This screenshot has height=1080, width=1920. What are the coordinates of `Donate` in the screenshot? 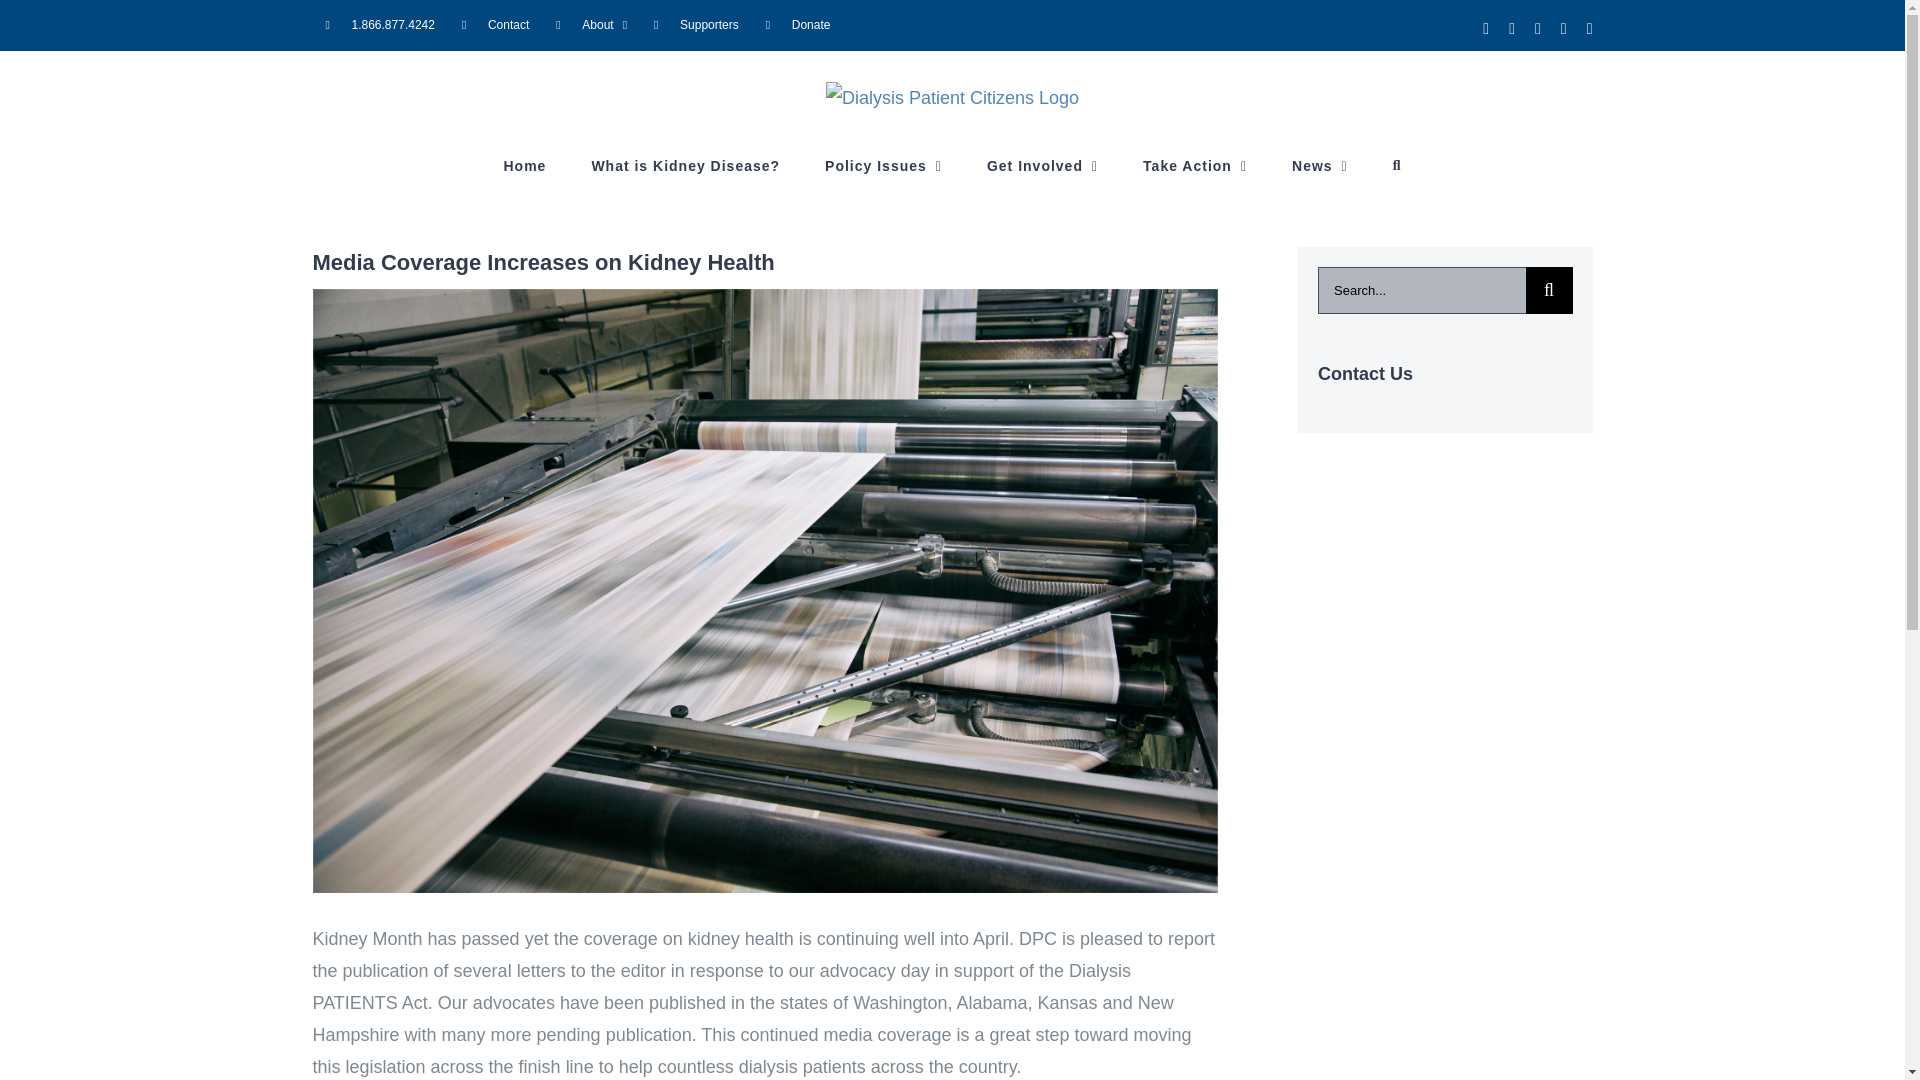 It's located at (798, 24).